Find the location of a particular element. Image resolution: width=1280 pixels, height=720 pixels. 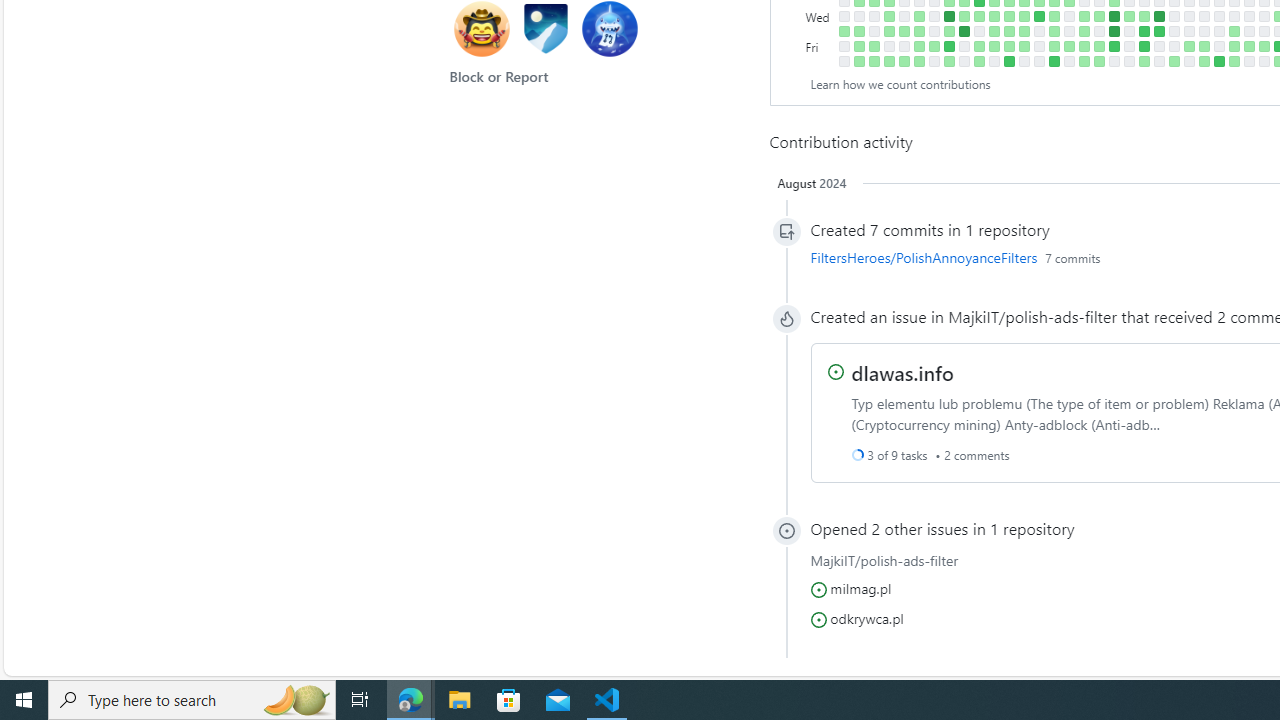

No contributions on November 23rd. is located at coordinates (1038, 30).